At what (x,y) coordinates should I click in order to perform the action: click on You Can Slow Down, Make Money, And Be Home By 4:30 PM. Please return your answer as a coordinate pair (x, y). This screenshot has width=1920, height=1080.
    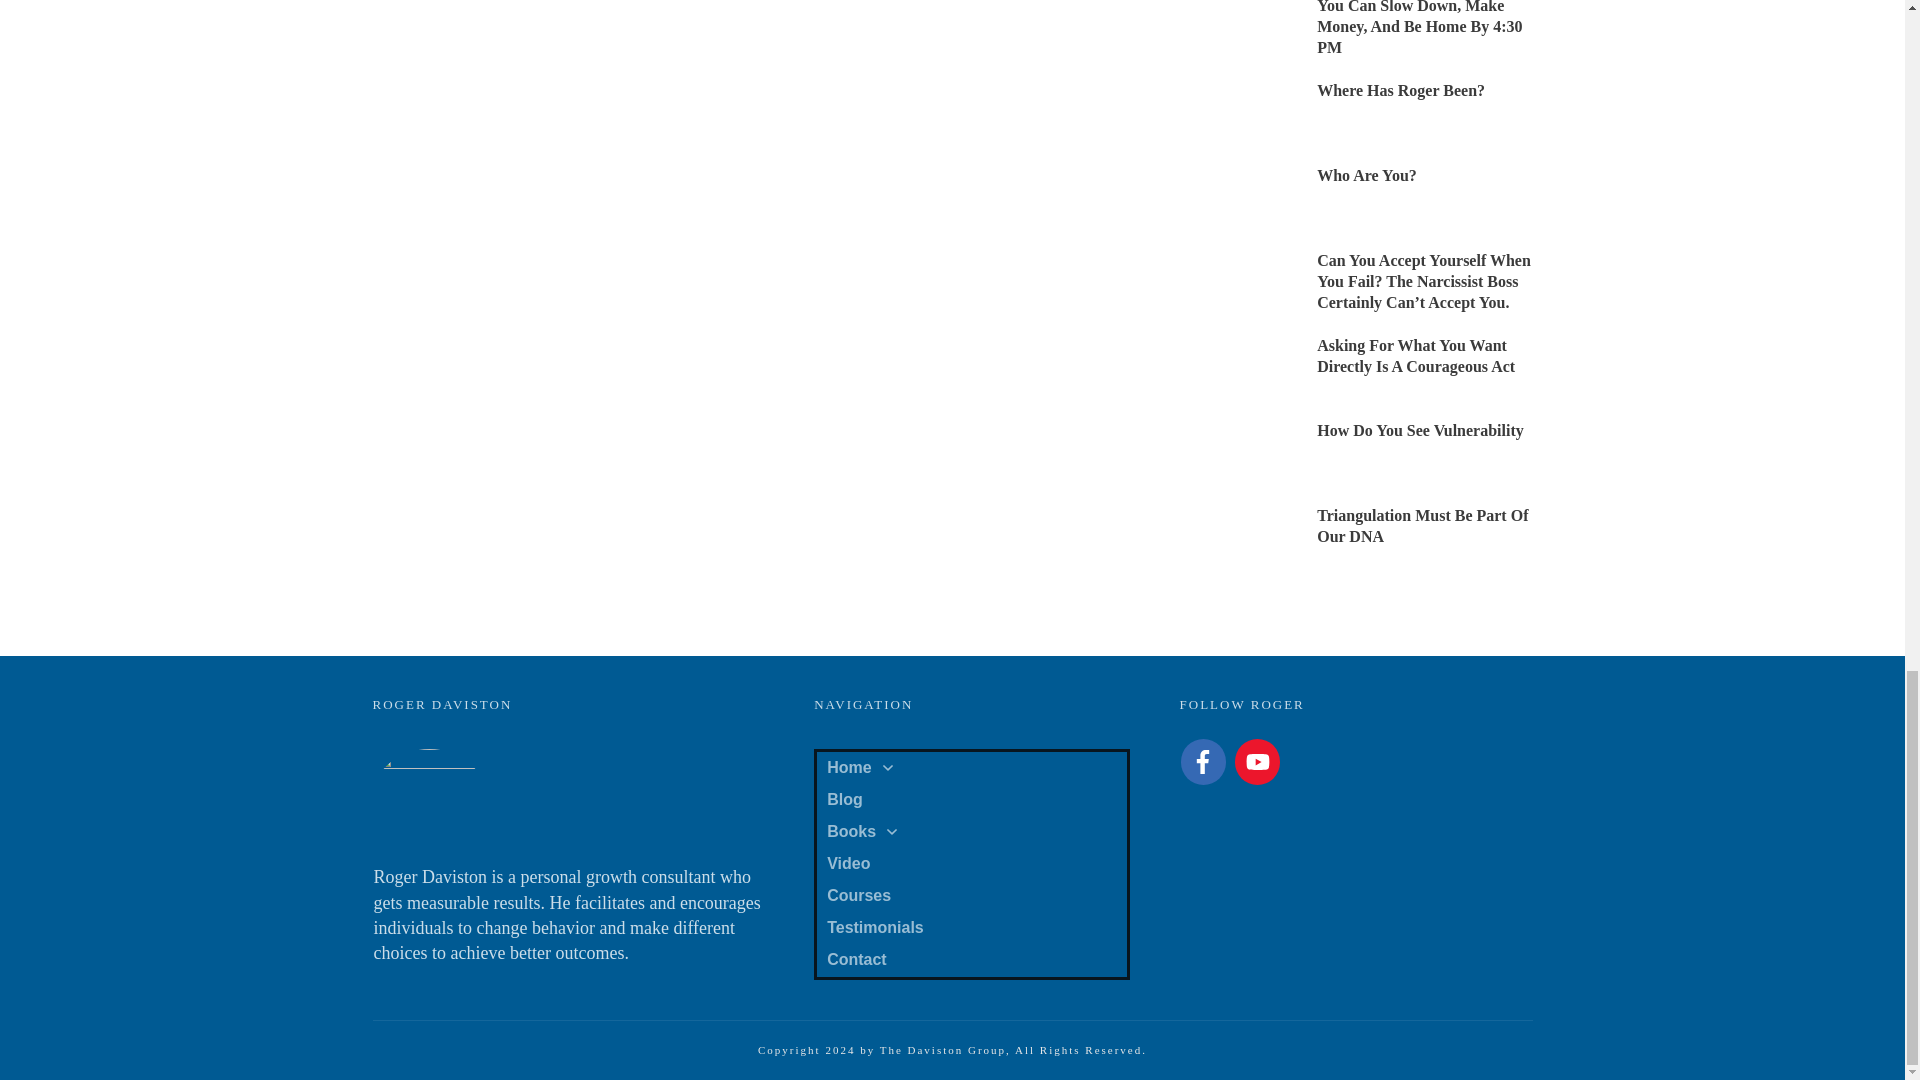
    Looking at the image, I should click on (1420, 28).